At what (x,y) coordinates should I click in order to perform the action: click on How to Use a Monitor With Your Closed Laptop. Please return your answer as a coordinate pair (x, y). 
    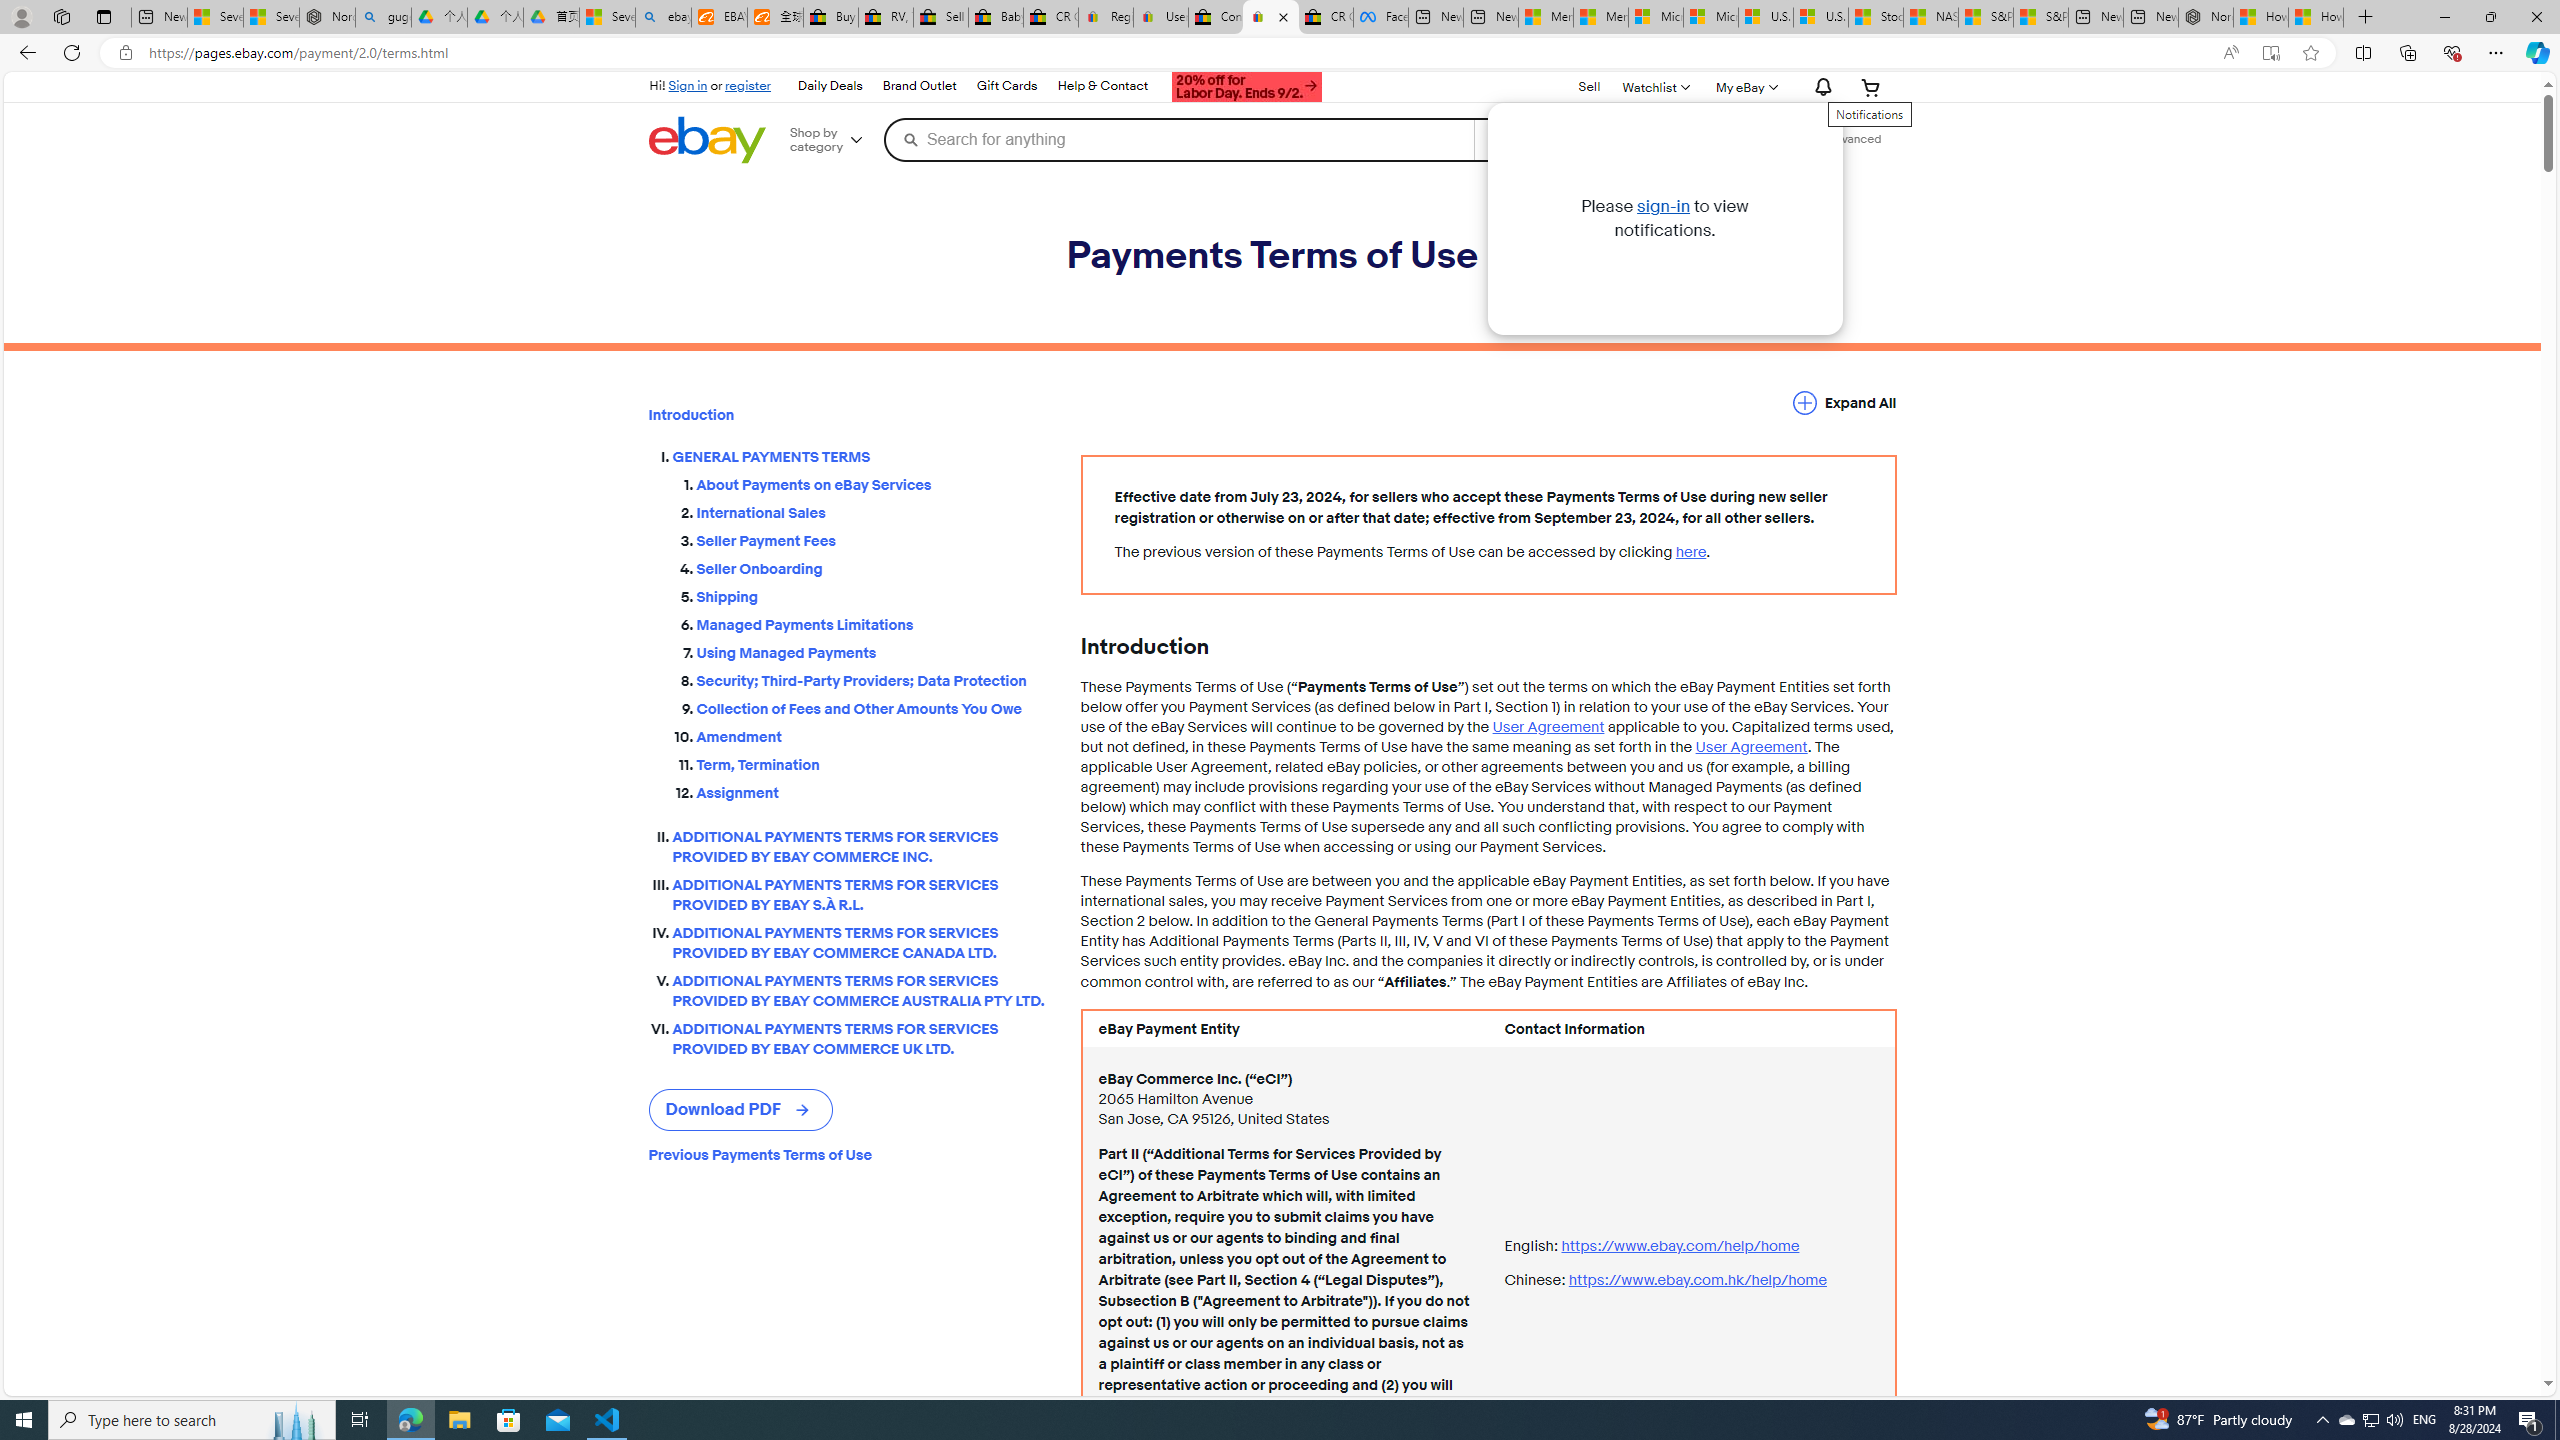
    Looking at the image, I should click on (2316, 17).